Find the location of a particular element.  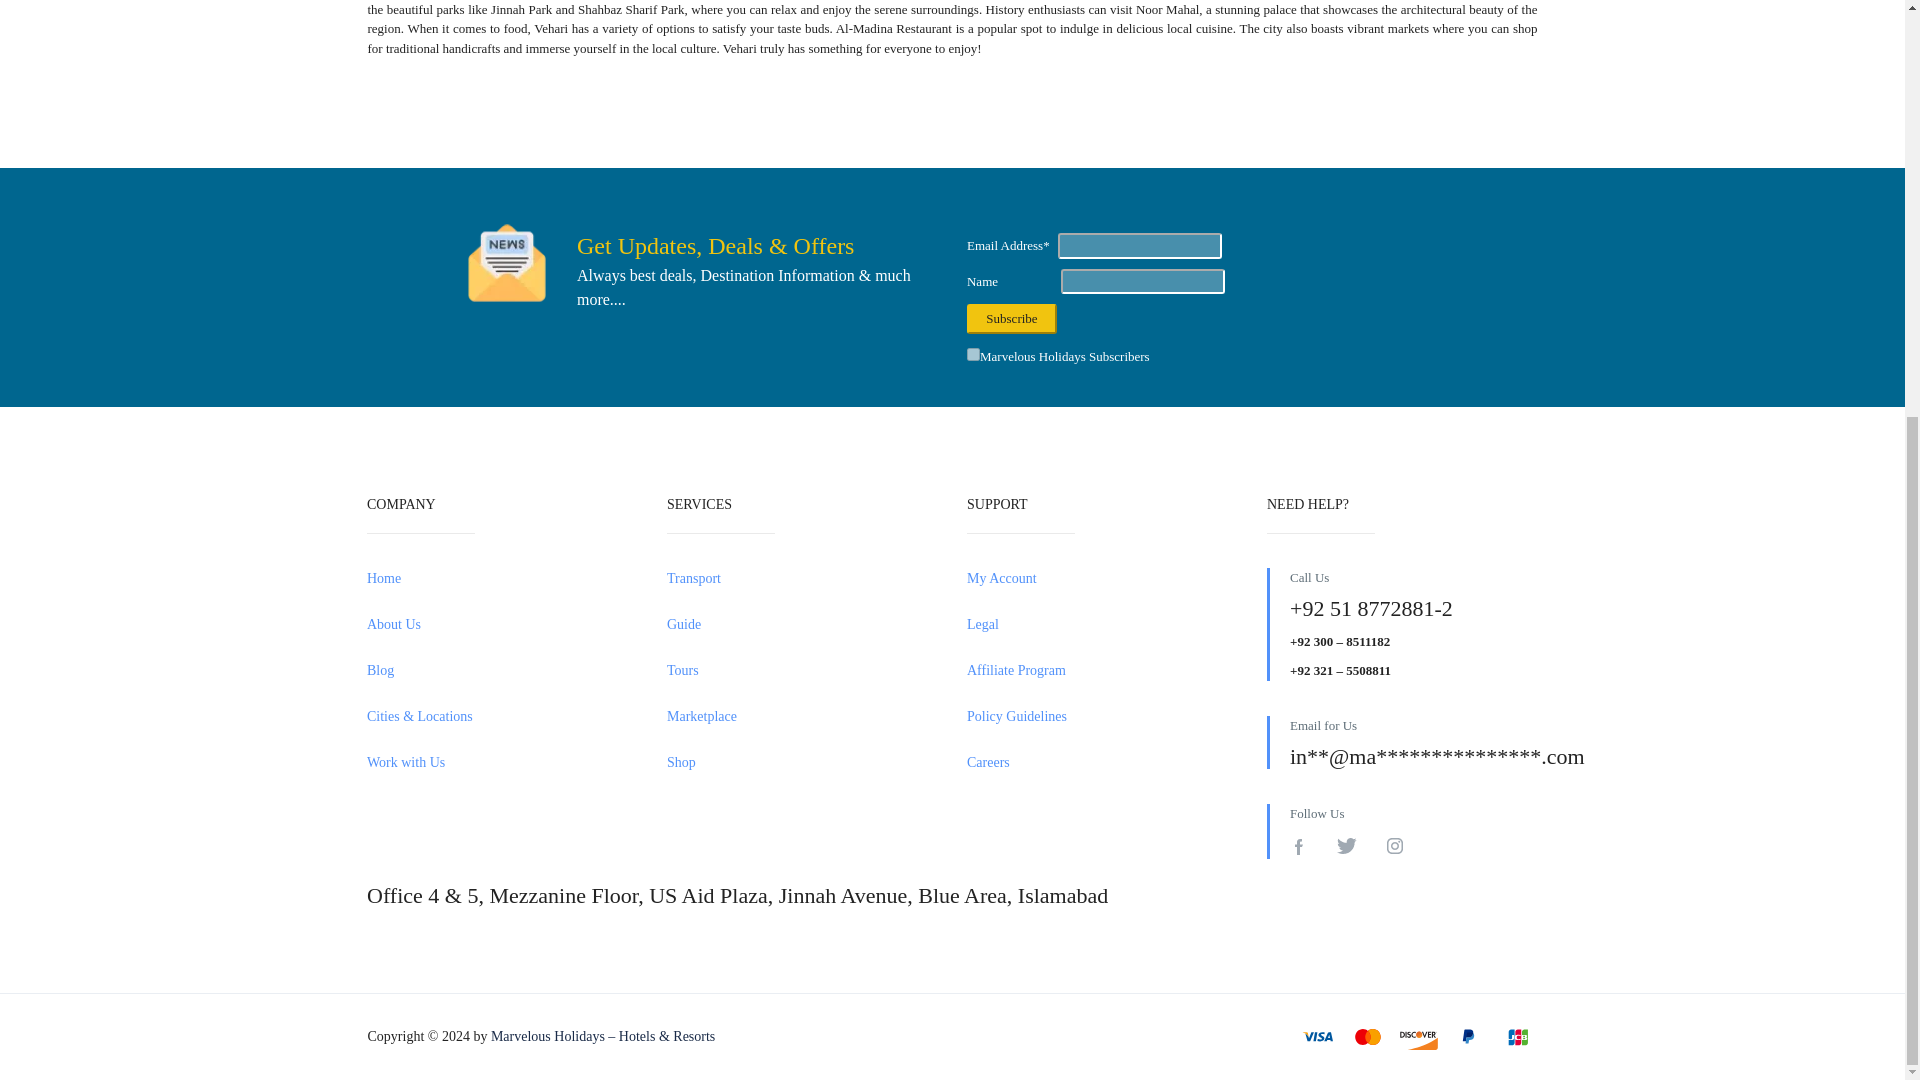

Subscribe is located at coordinates (1012, 318).